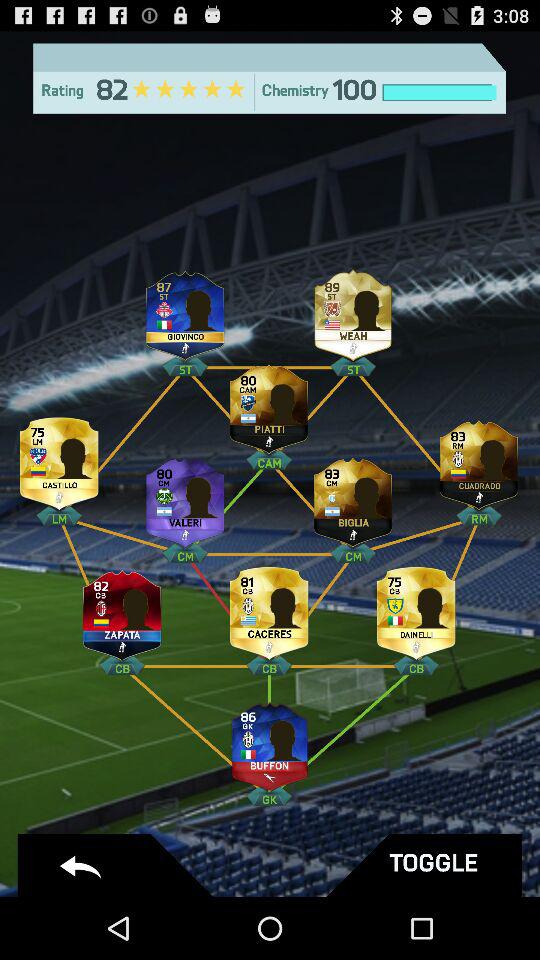 This screenshot has width=540, height=960. I want to click on view player 's profile, so click(185, 310).